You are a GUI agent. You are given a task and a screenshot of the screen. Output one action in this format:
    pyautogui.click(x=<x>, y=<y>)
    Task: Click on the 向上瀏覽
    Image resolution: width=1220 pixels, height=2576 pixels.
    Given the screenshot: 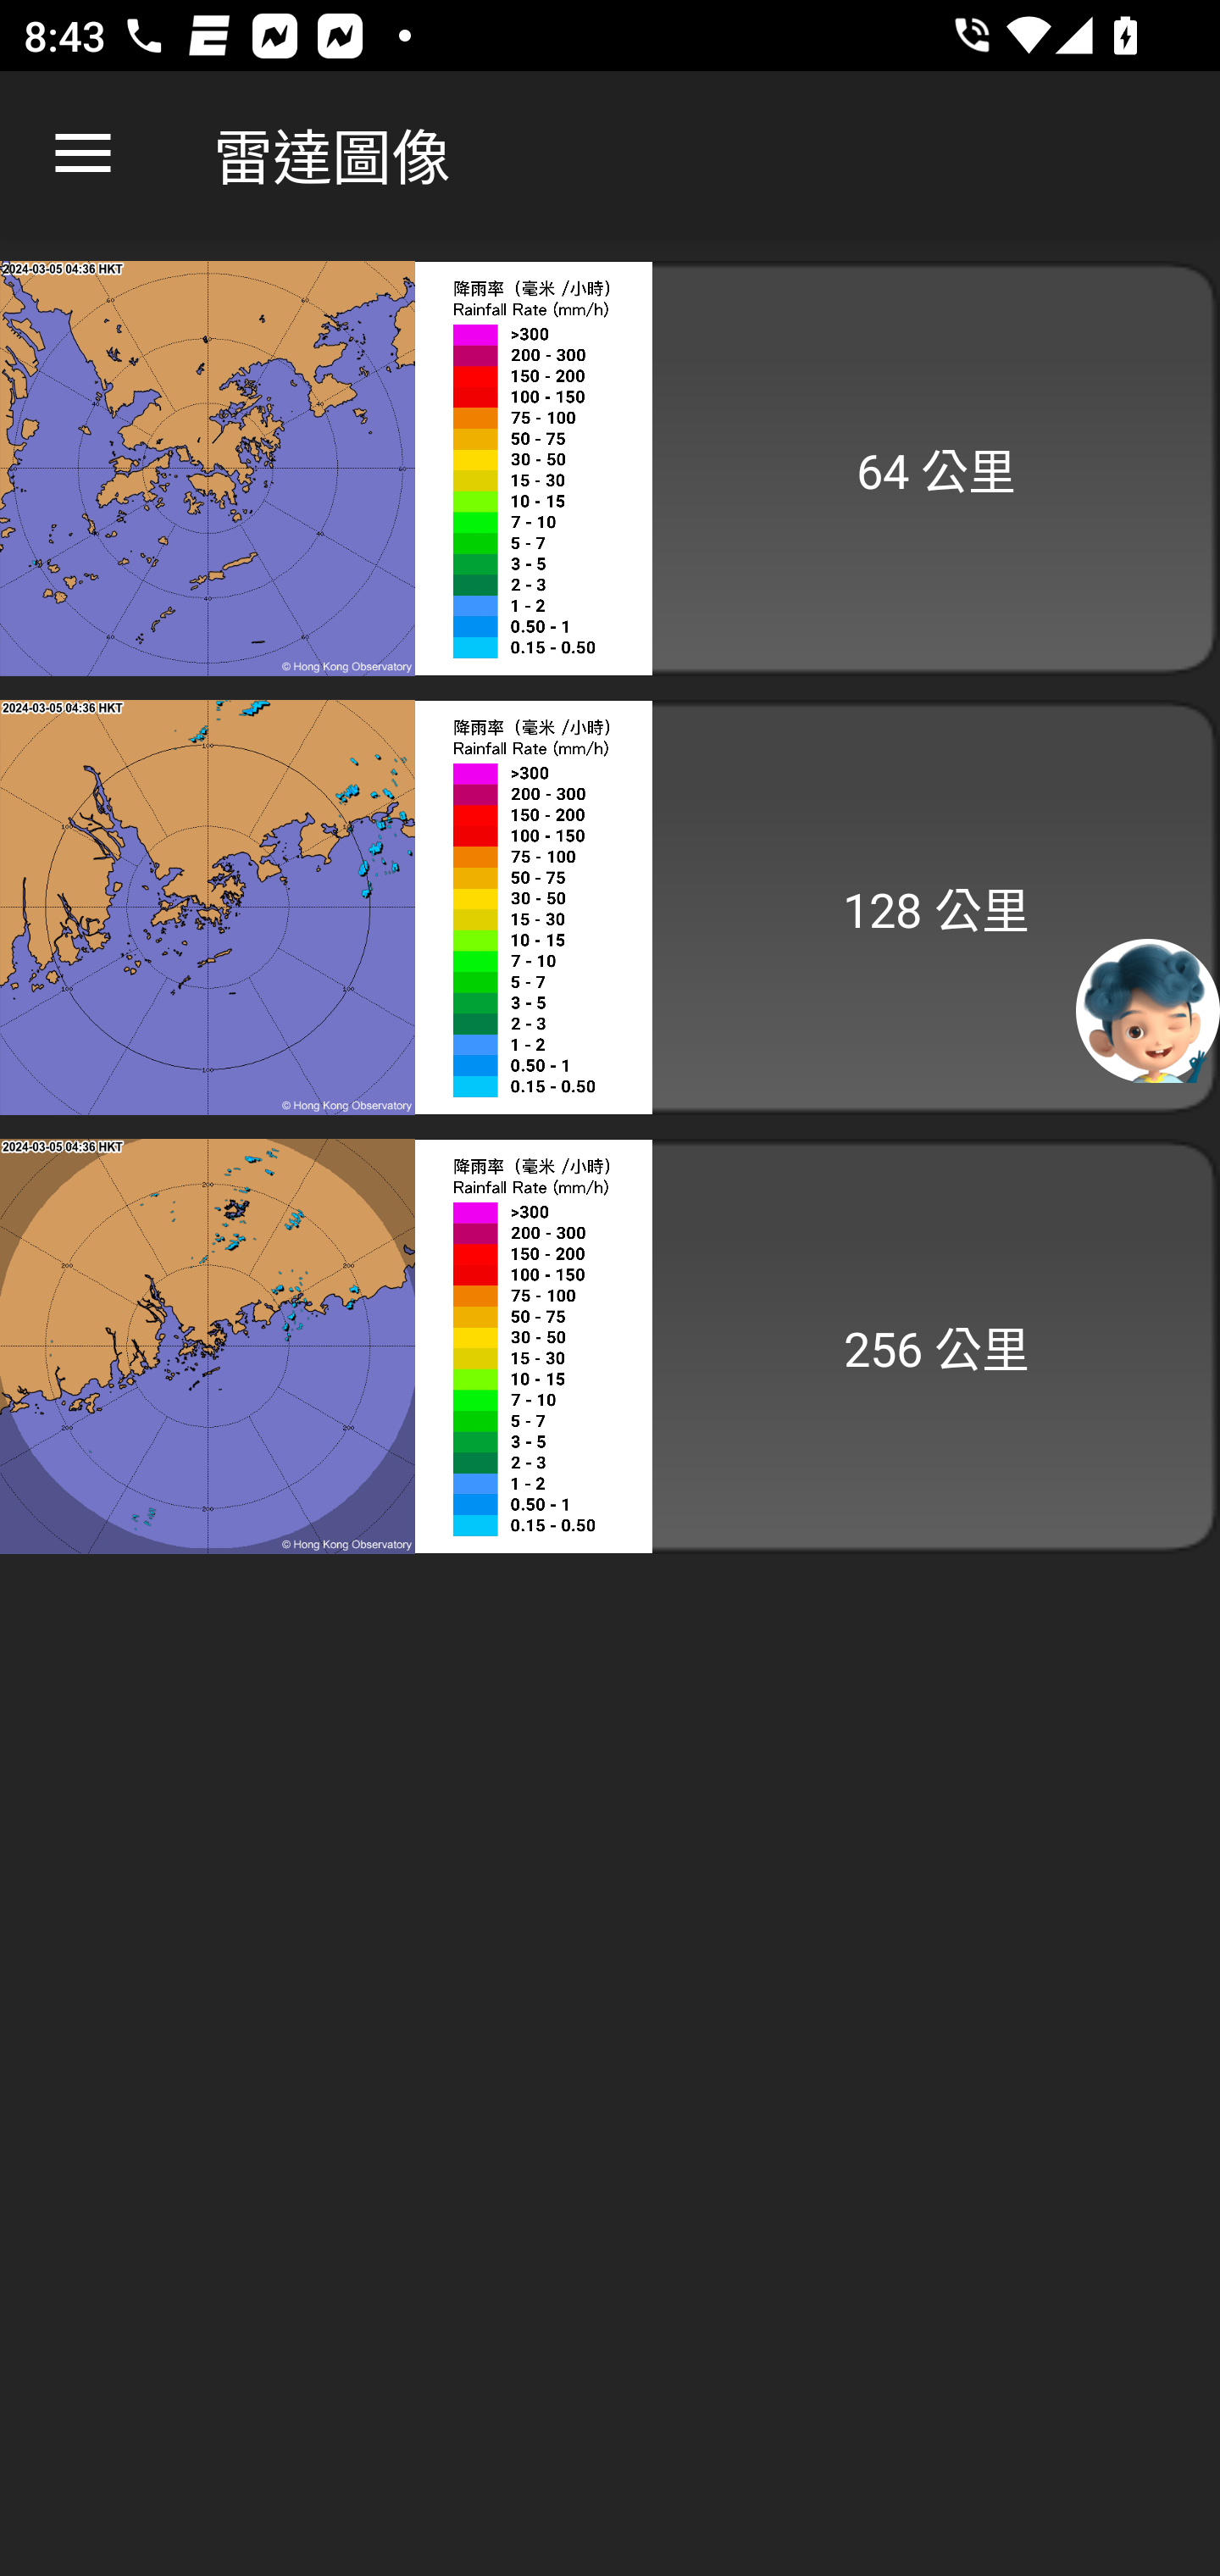 What is the action you would take?
    pyautogui.click(x=83, y=154)
    